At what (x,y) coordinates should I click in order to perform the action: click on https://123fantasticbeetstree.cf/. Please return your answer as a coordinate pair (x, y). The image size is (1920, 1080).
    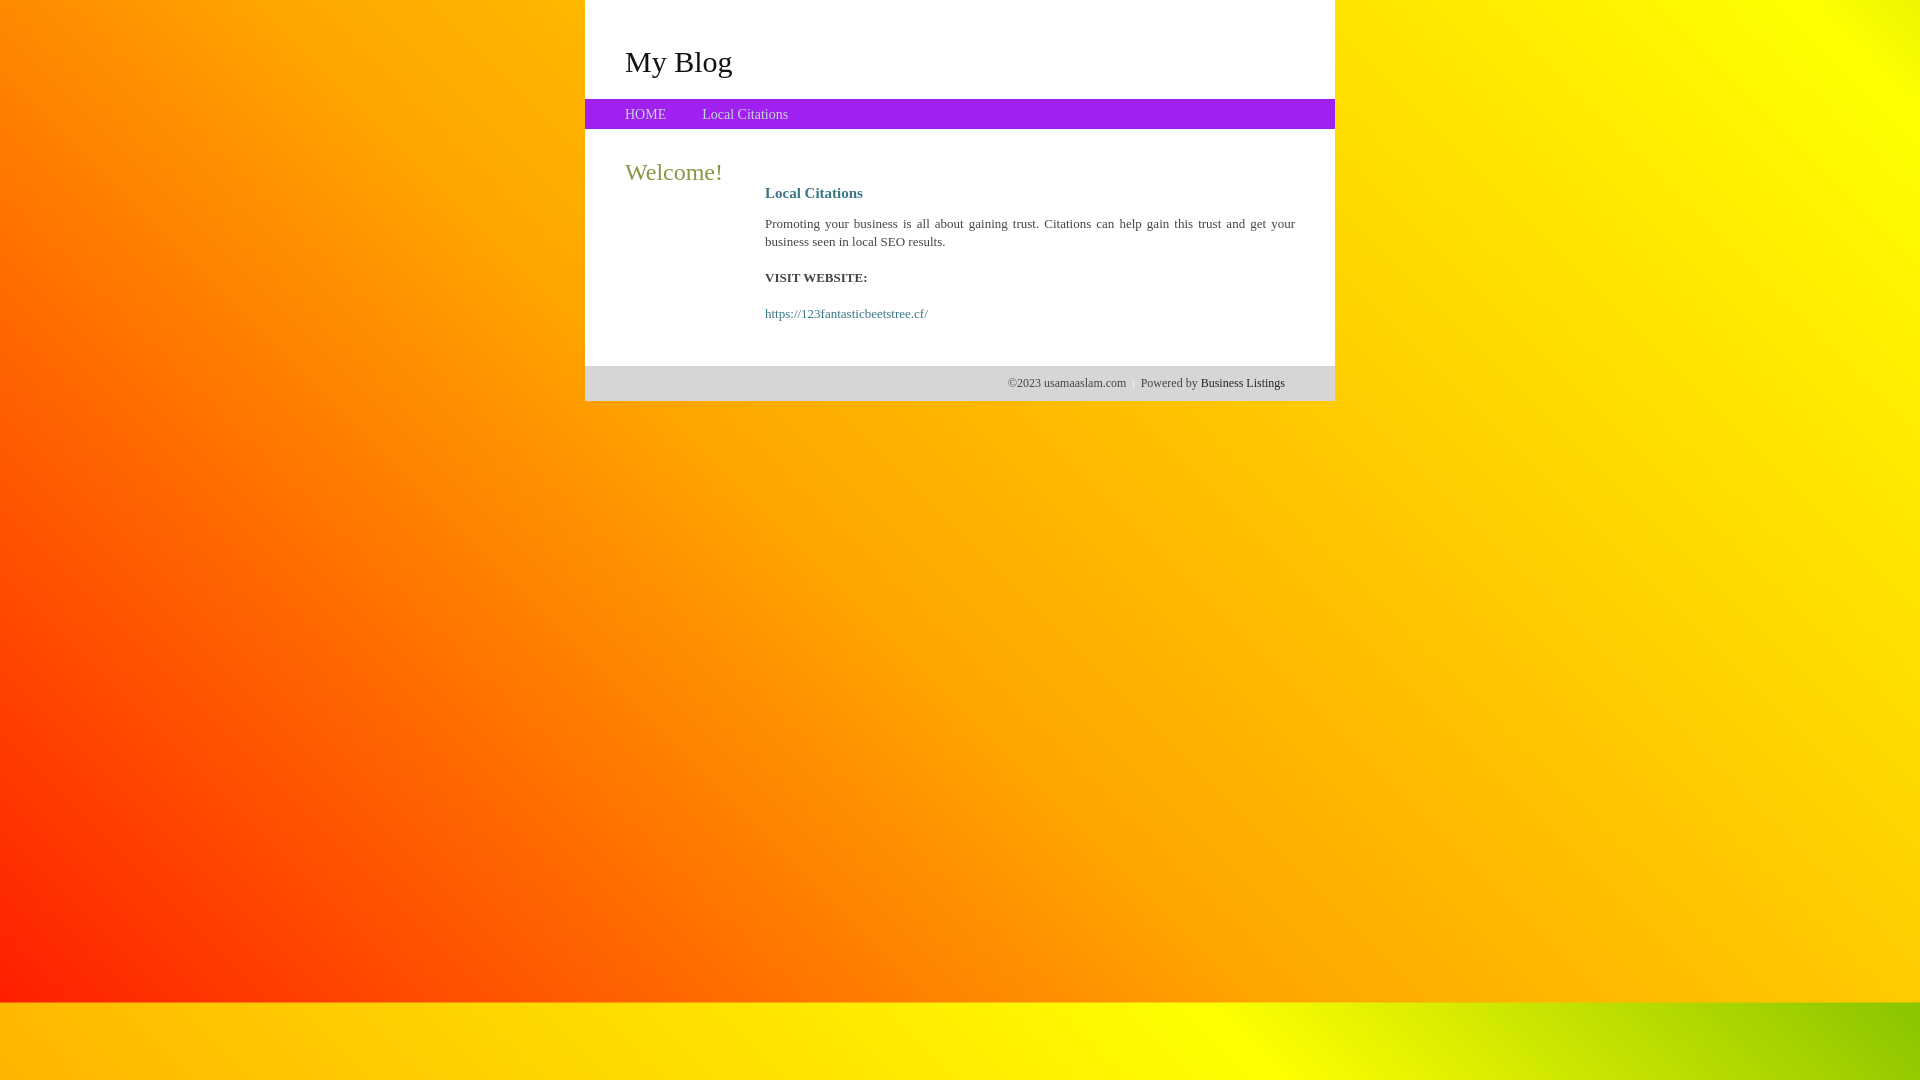
    Looking at the image, I should click on (846, 314).